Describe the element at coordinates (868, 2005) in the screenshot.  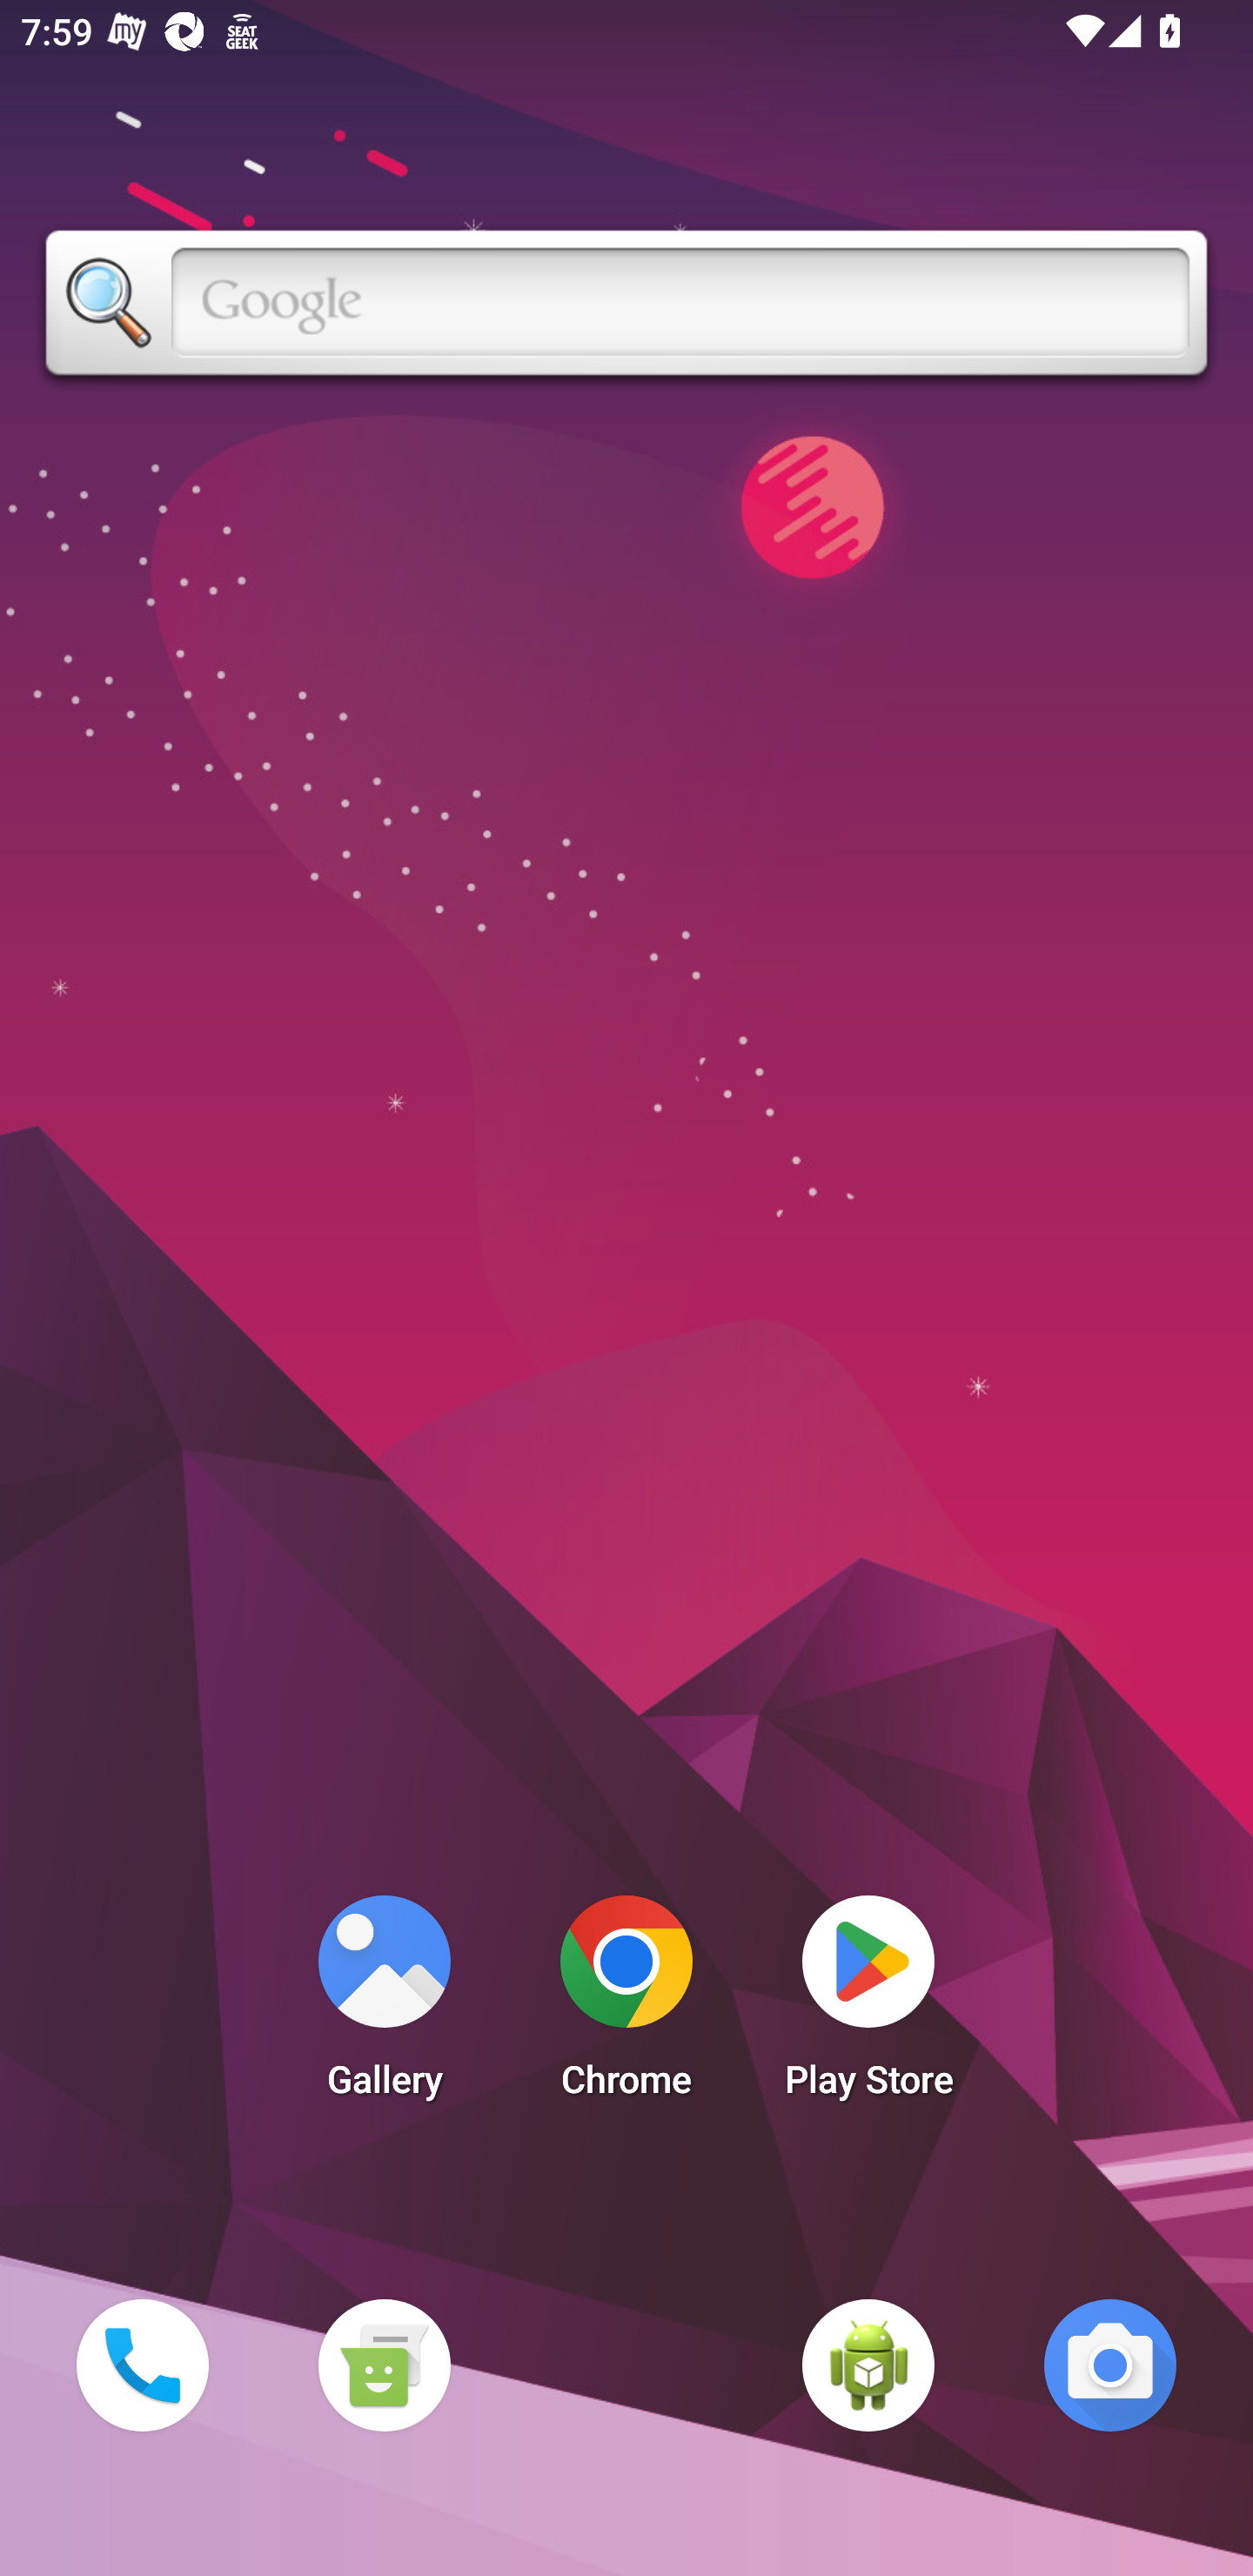
I see `Play Store` at that location.